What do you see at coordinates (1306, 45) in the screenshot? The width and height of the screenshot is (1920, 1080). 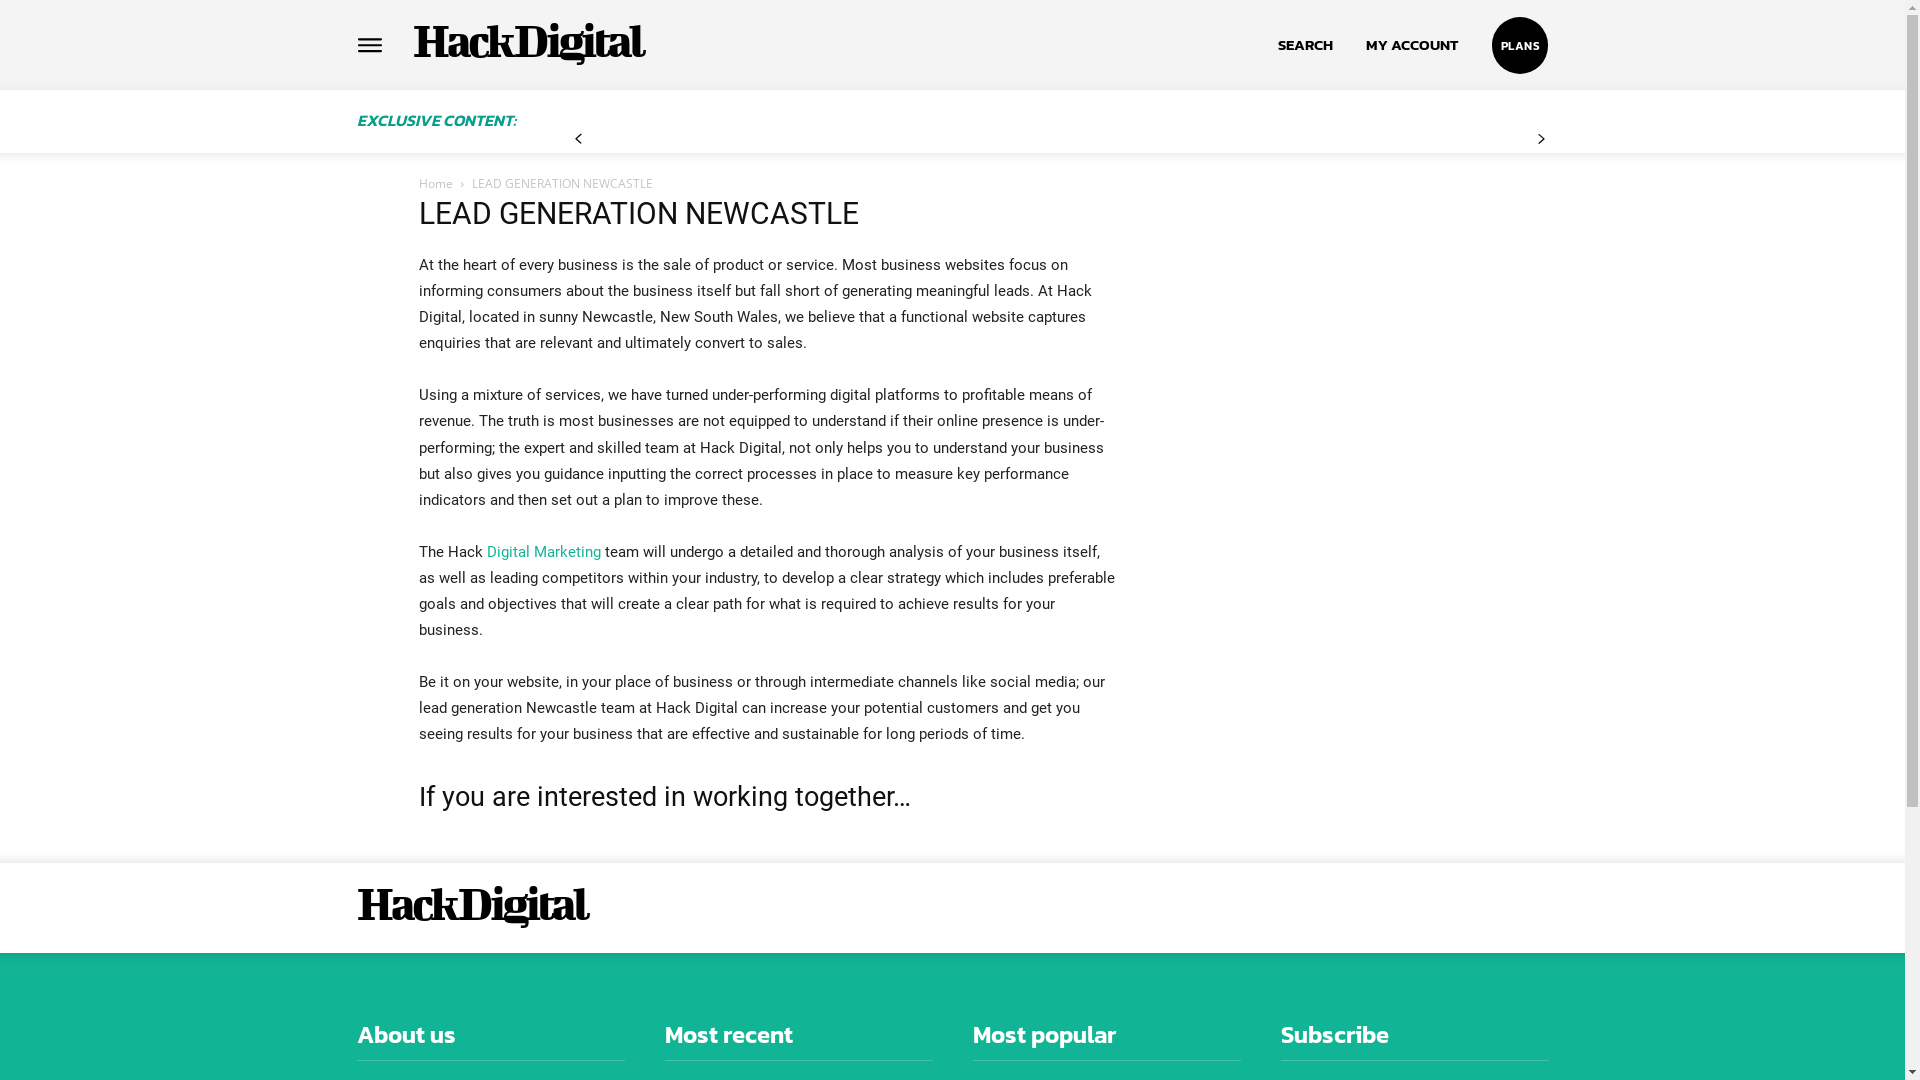 I see `SEARCH` at bounding box center [1306, 45].